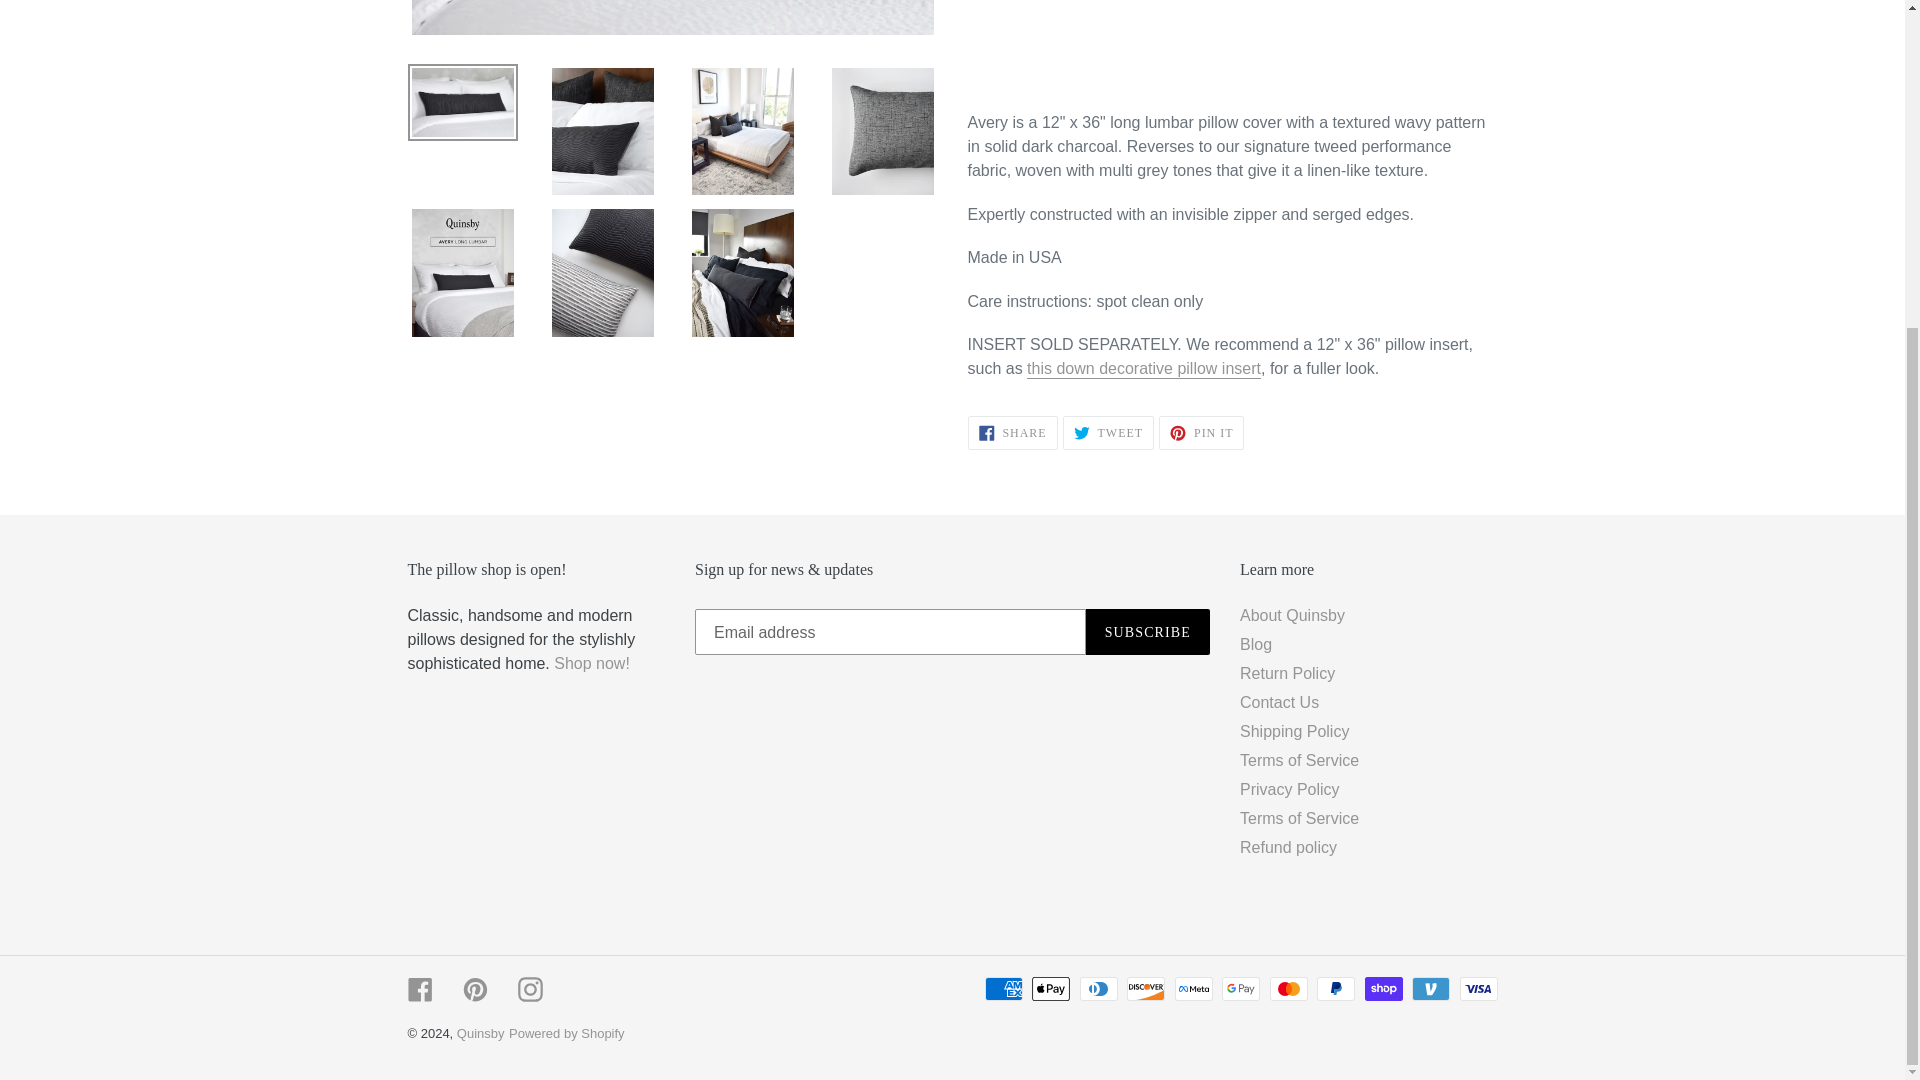  What do you see at coordinates (592, 662) in the screenshot?
I see `All Collections` at bounding box center [592, 662].